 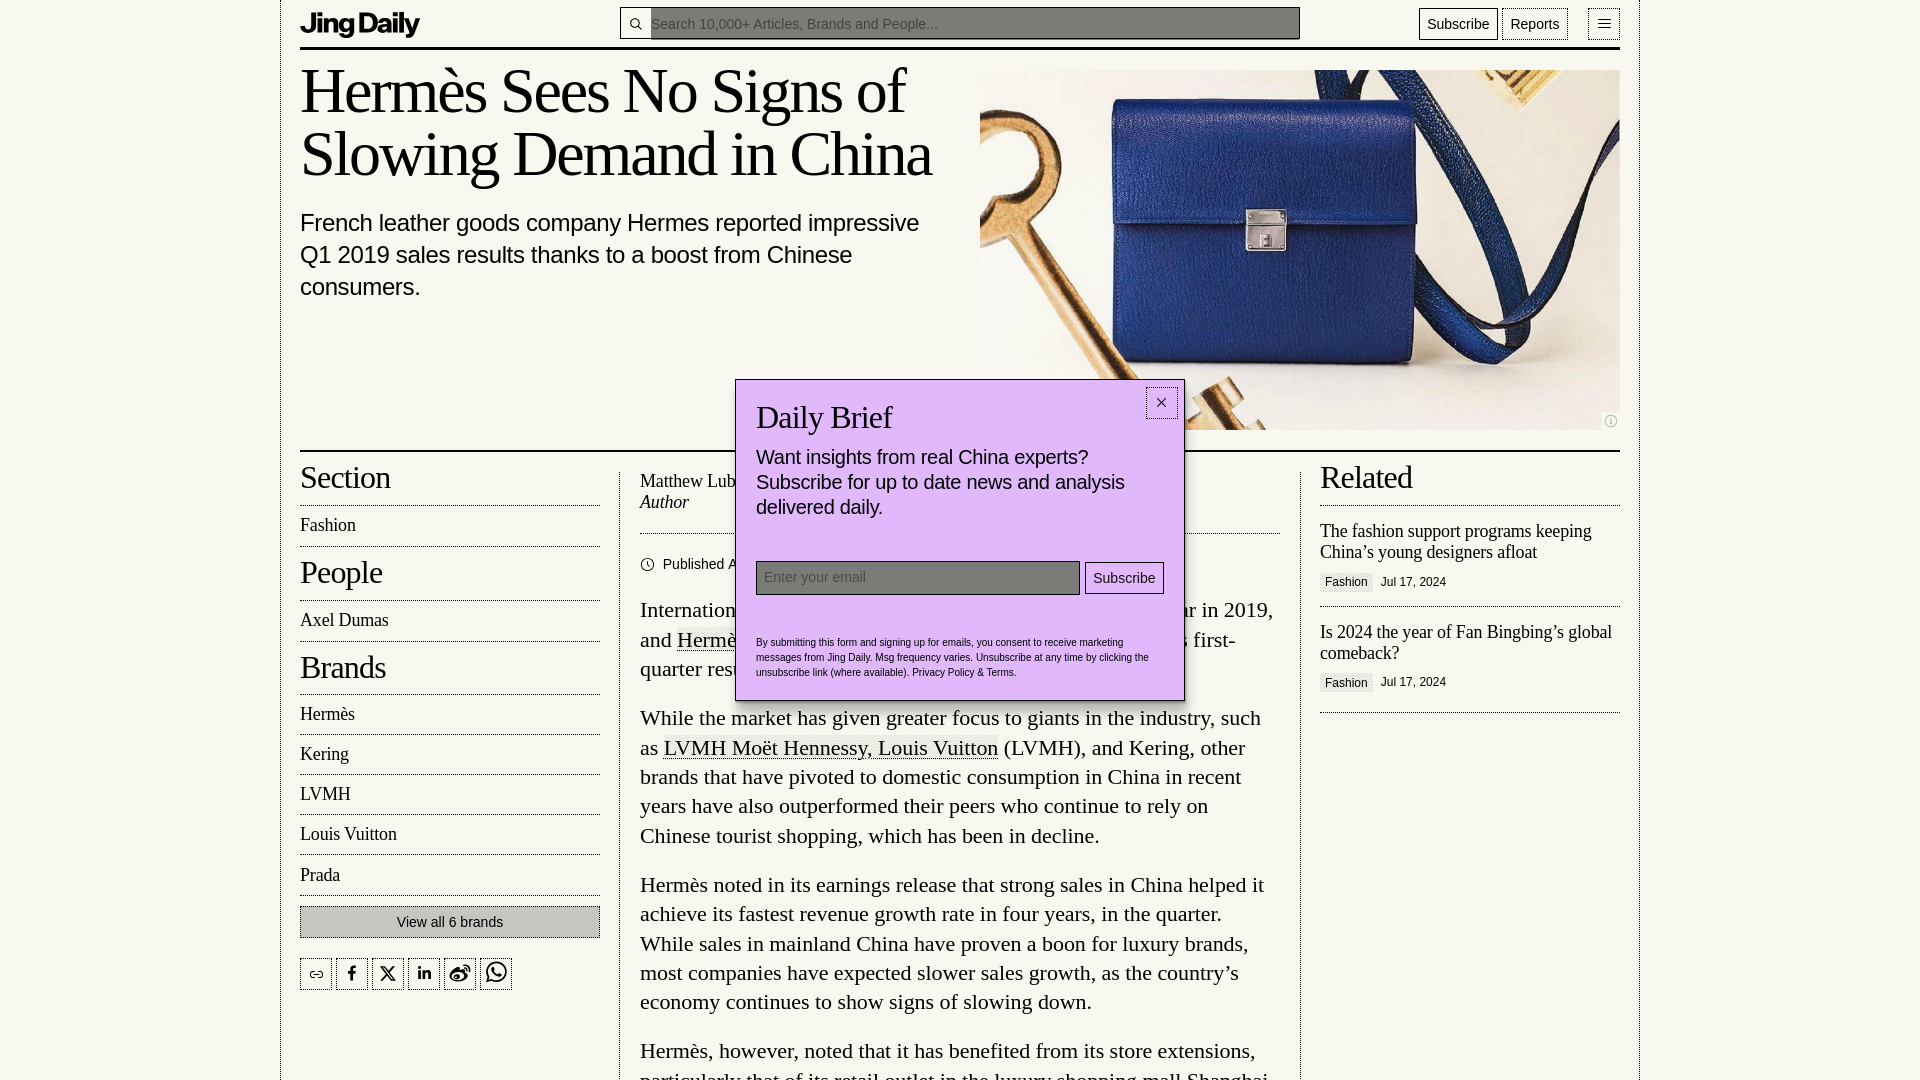 What do you see at coordinates (449, 835) in the screenshot?
I see `Louis Vuitton` at bounding box center [449, 835].